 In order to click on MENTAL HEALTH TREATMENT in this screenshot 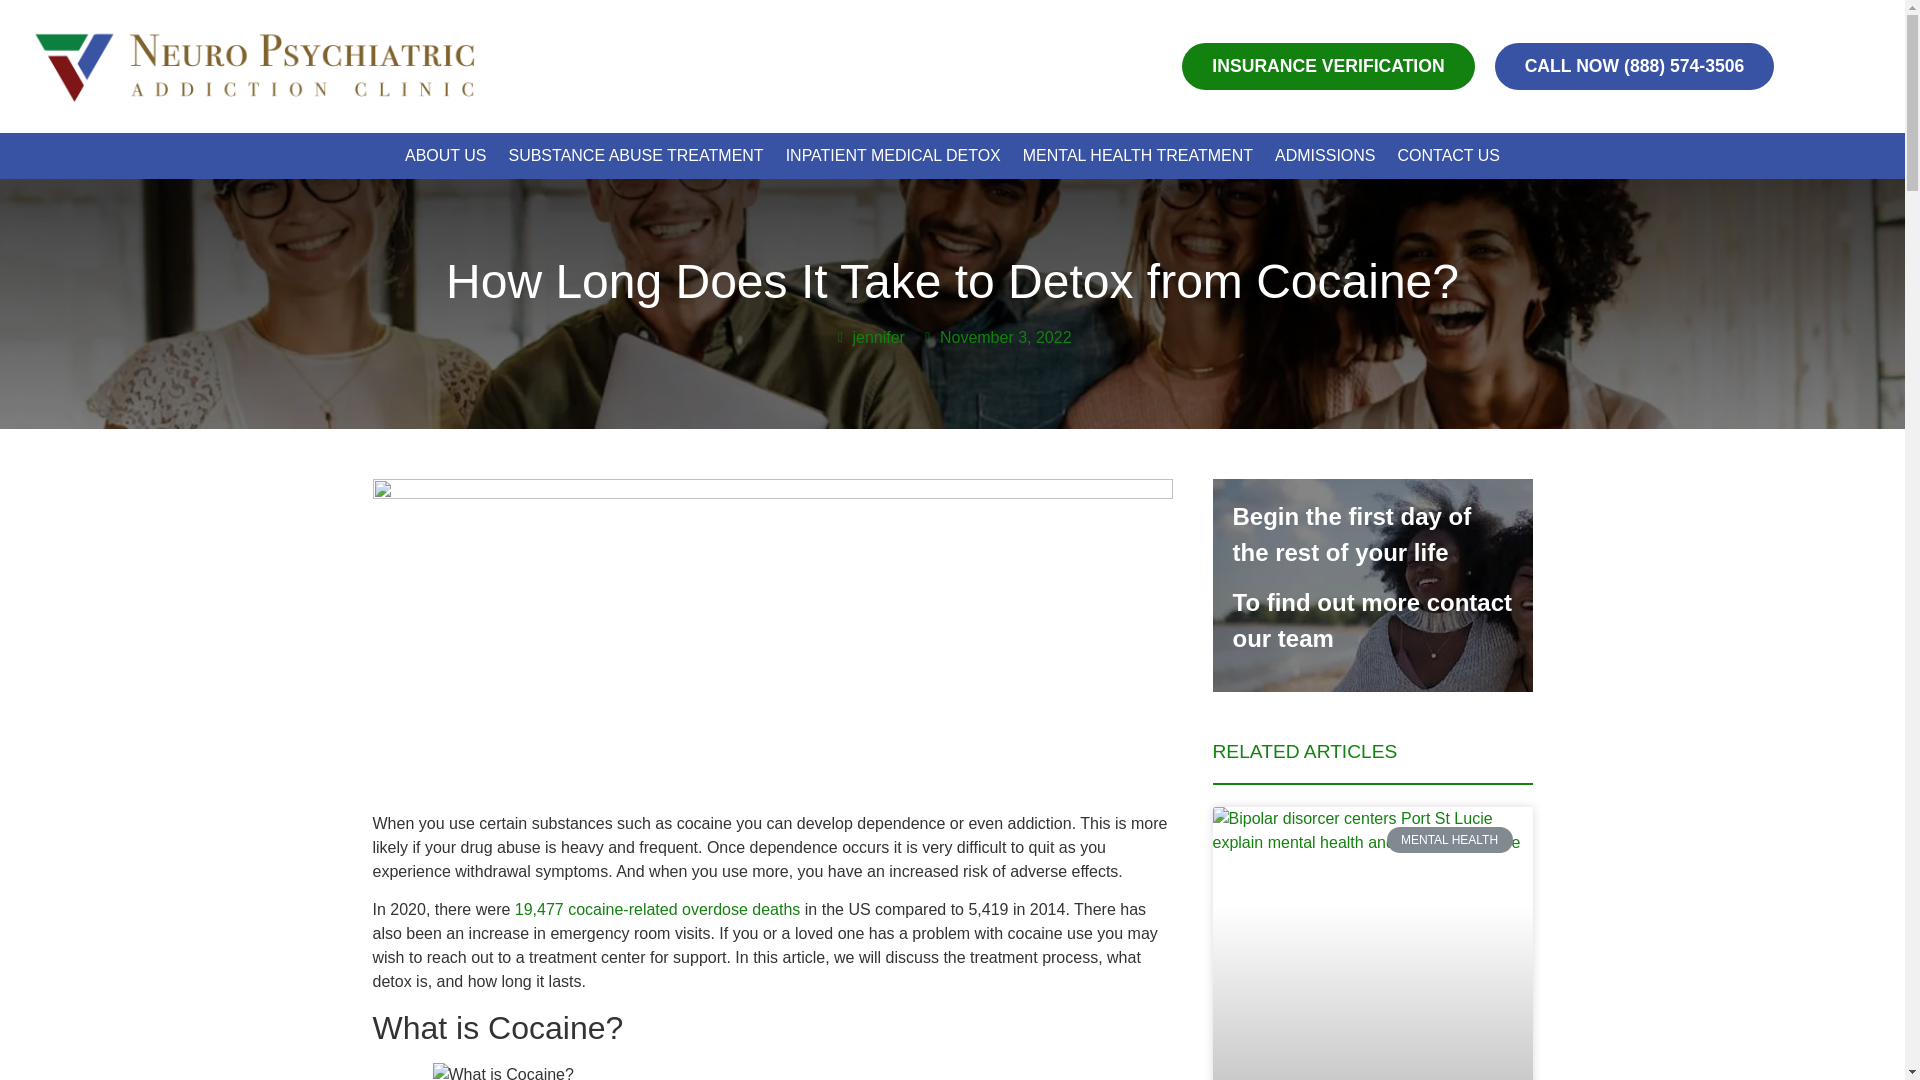, I will do `click(1138, 156)`.